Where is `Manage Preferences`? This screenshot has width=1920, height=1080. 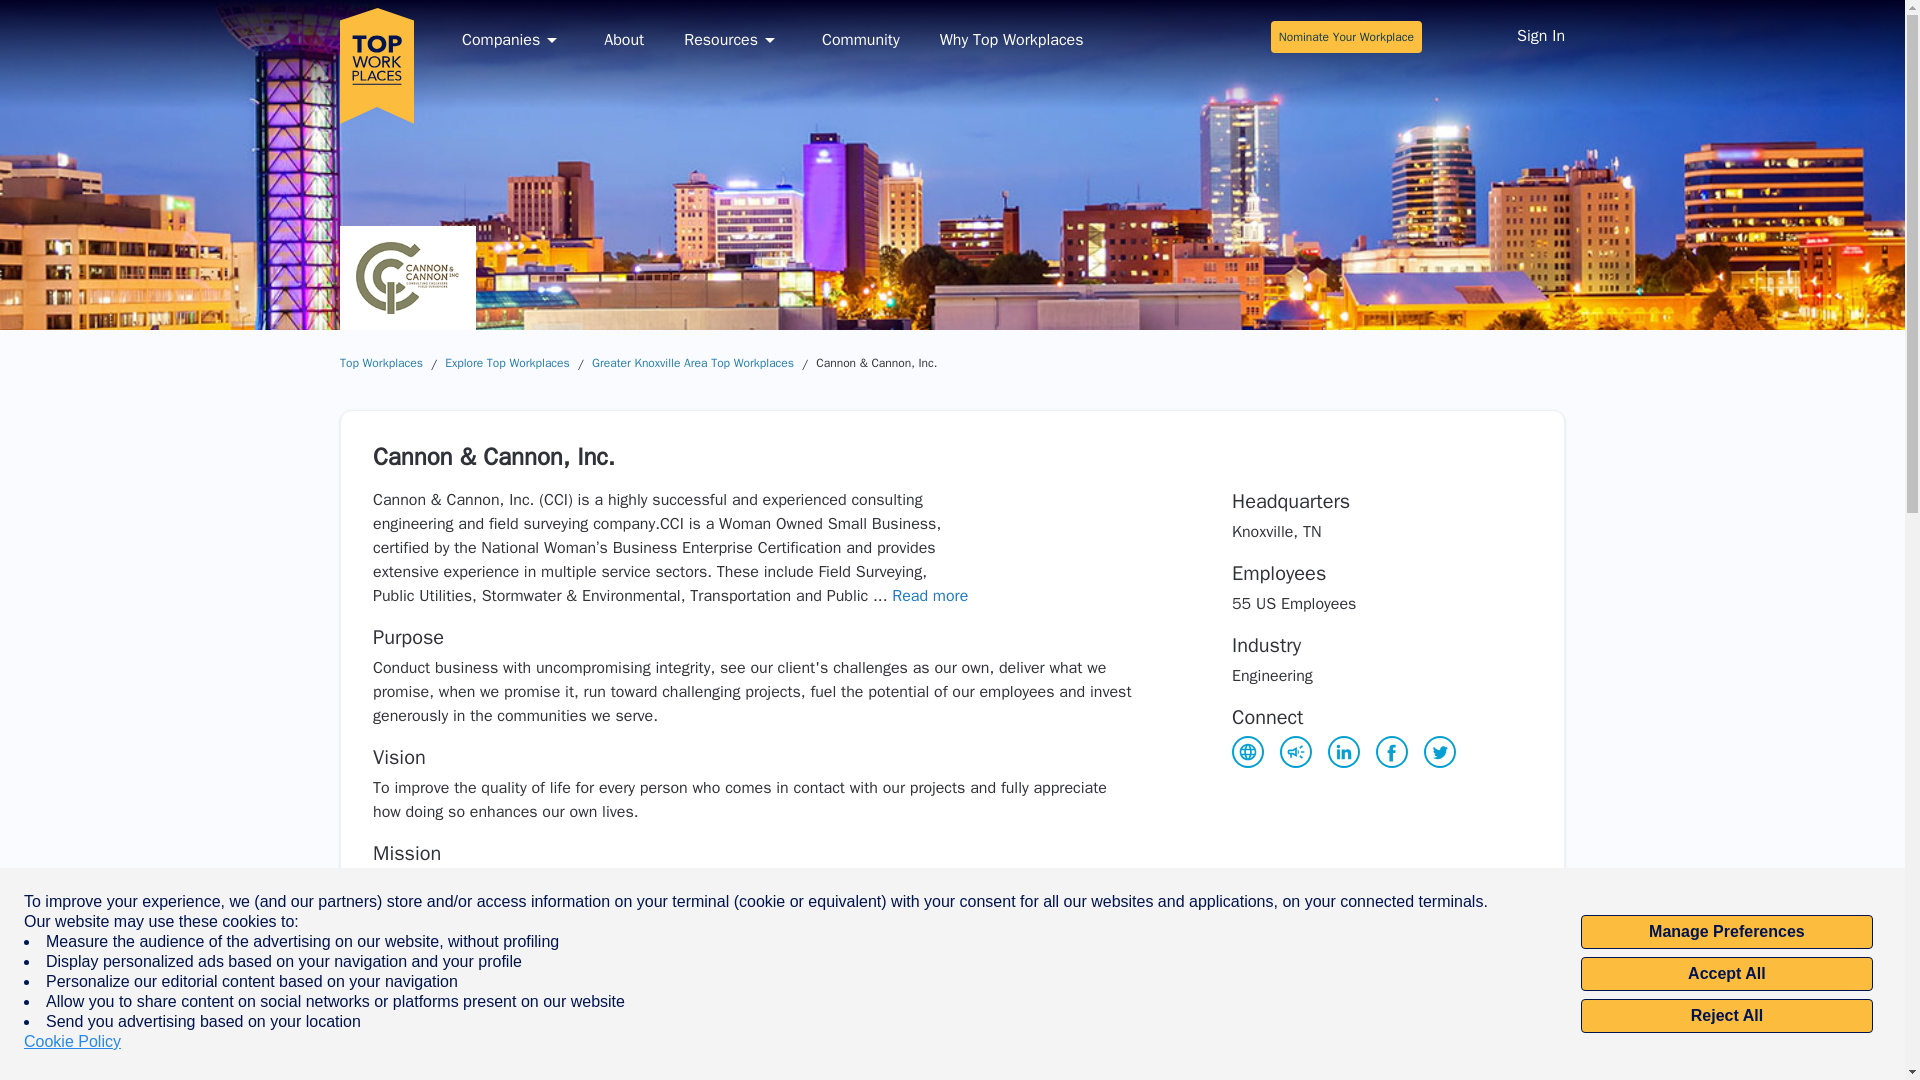
Manage Preferences is located at coordinates (1726, 932).